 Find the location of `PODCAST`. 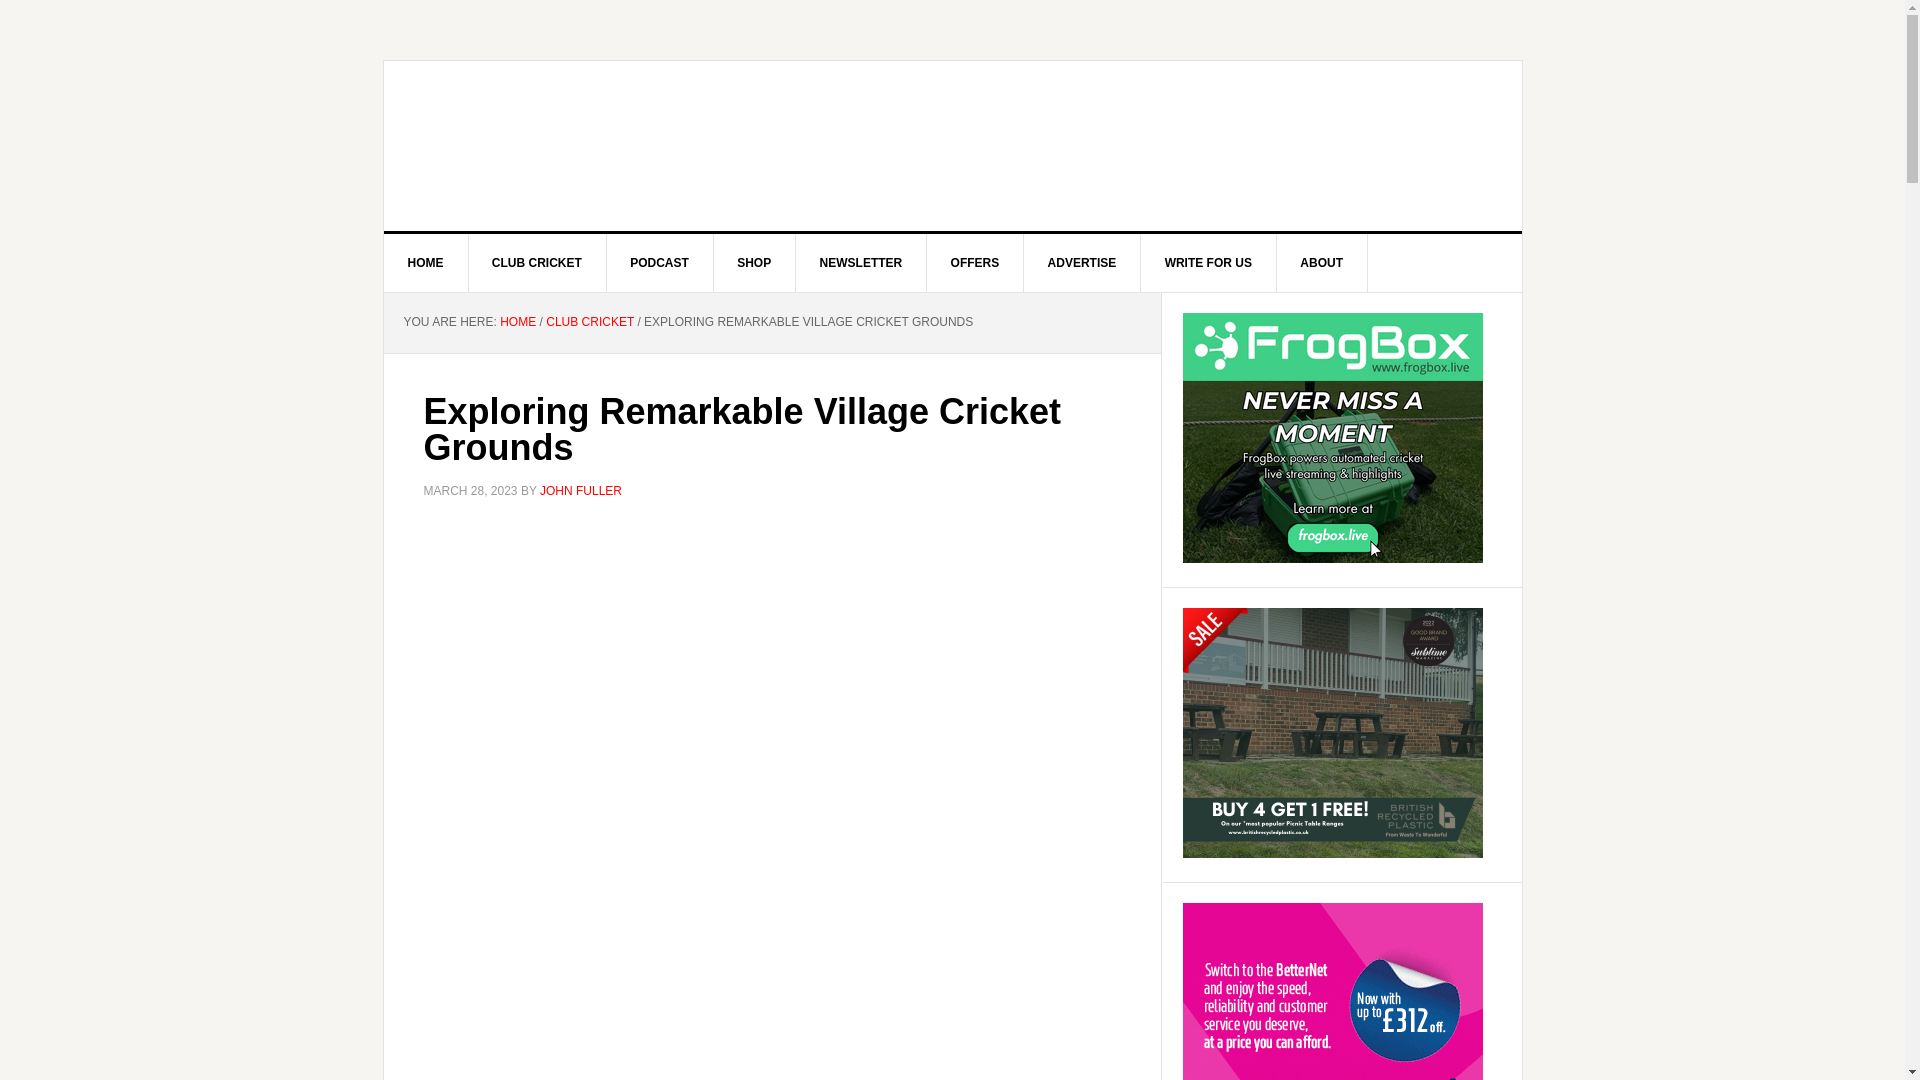

PODCAST is located at coordinates (660, 262).